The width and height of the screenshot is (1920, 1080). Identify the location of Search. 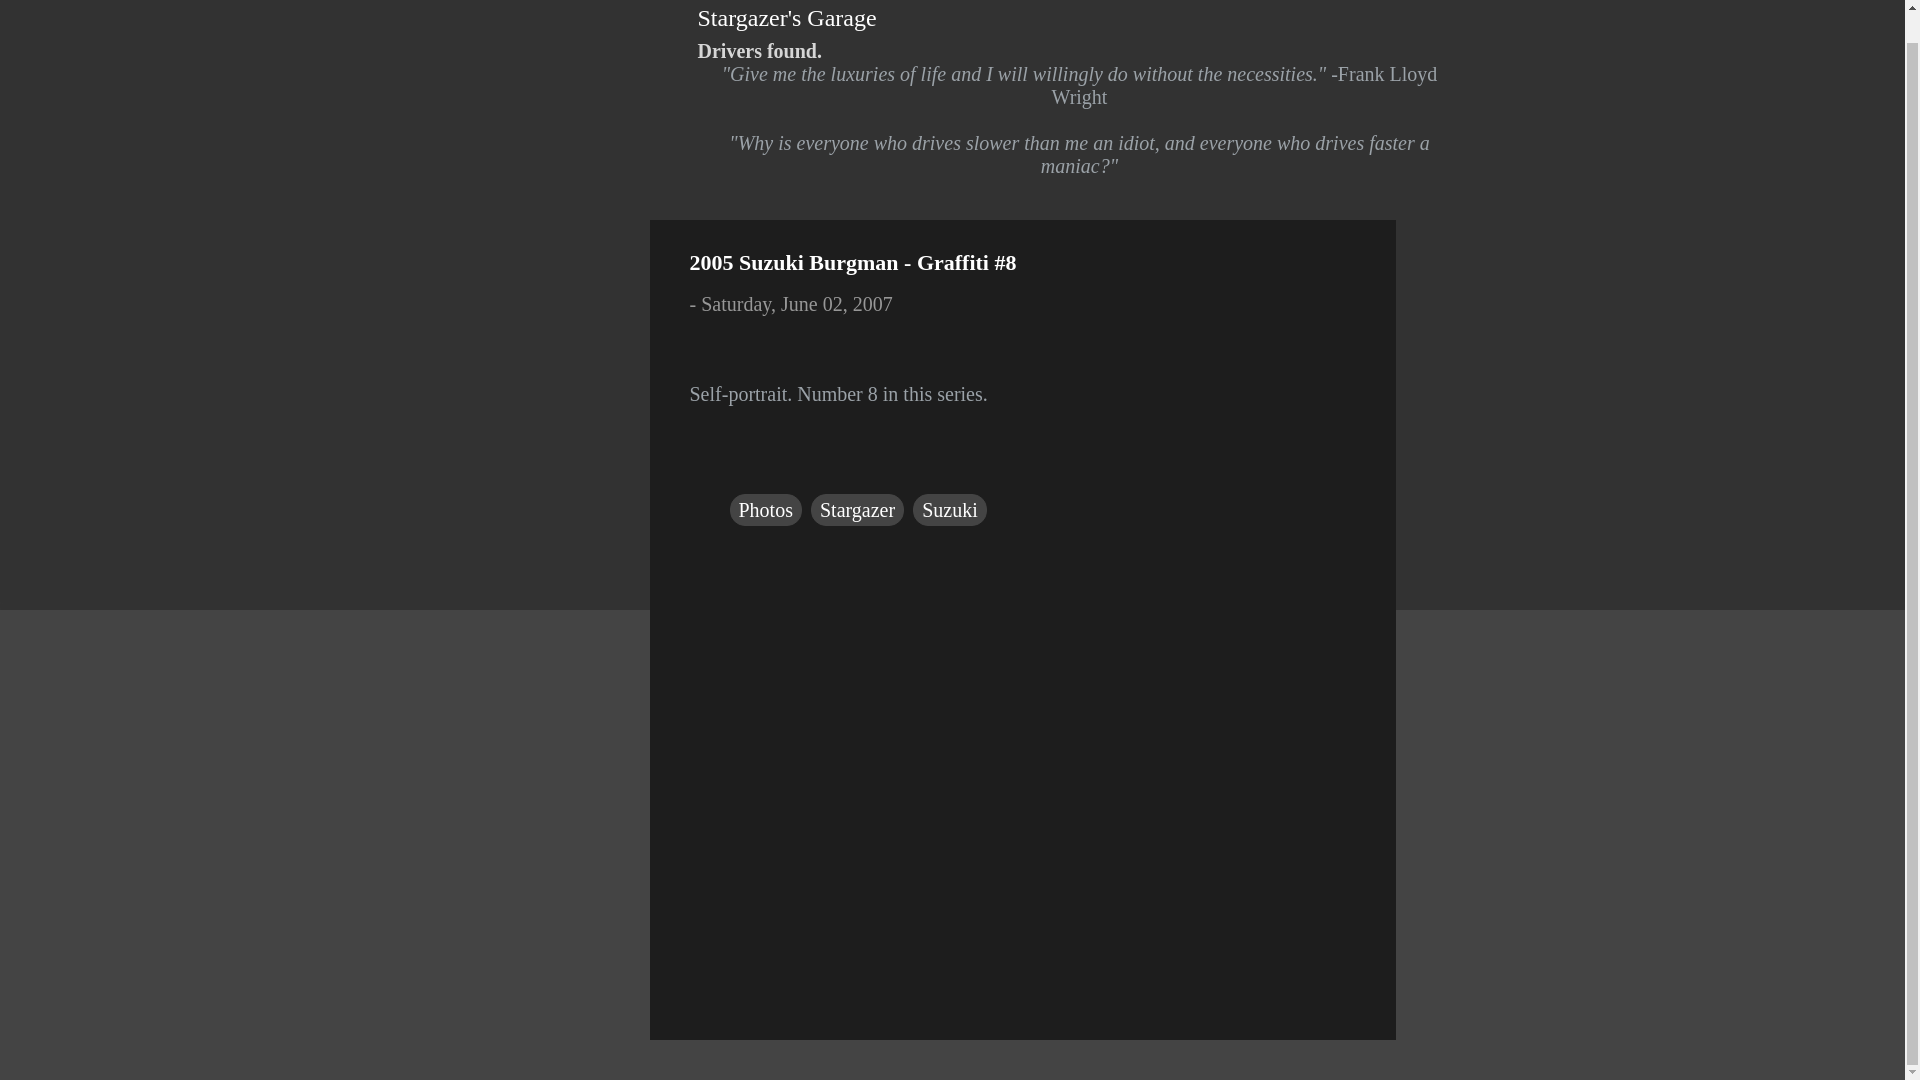
(50, 9).